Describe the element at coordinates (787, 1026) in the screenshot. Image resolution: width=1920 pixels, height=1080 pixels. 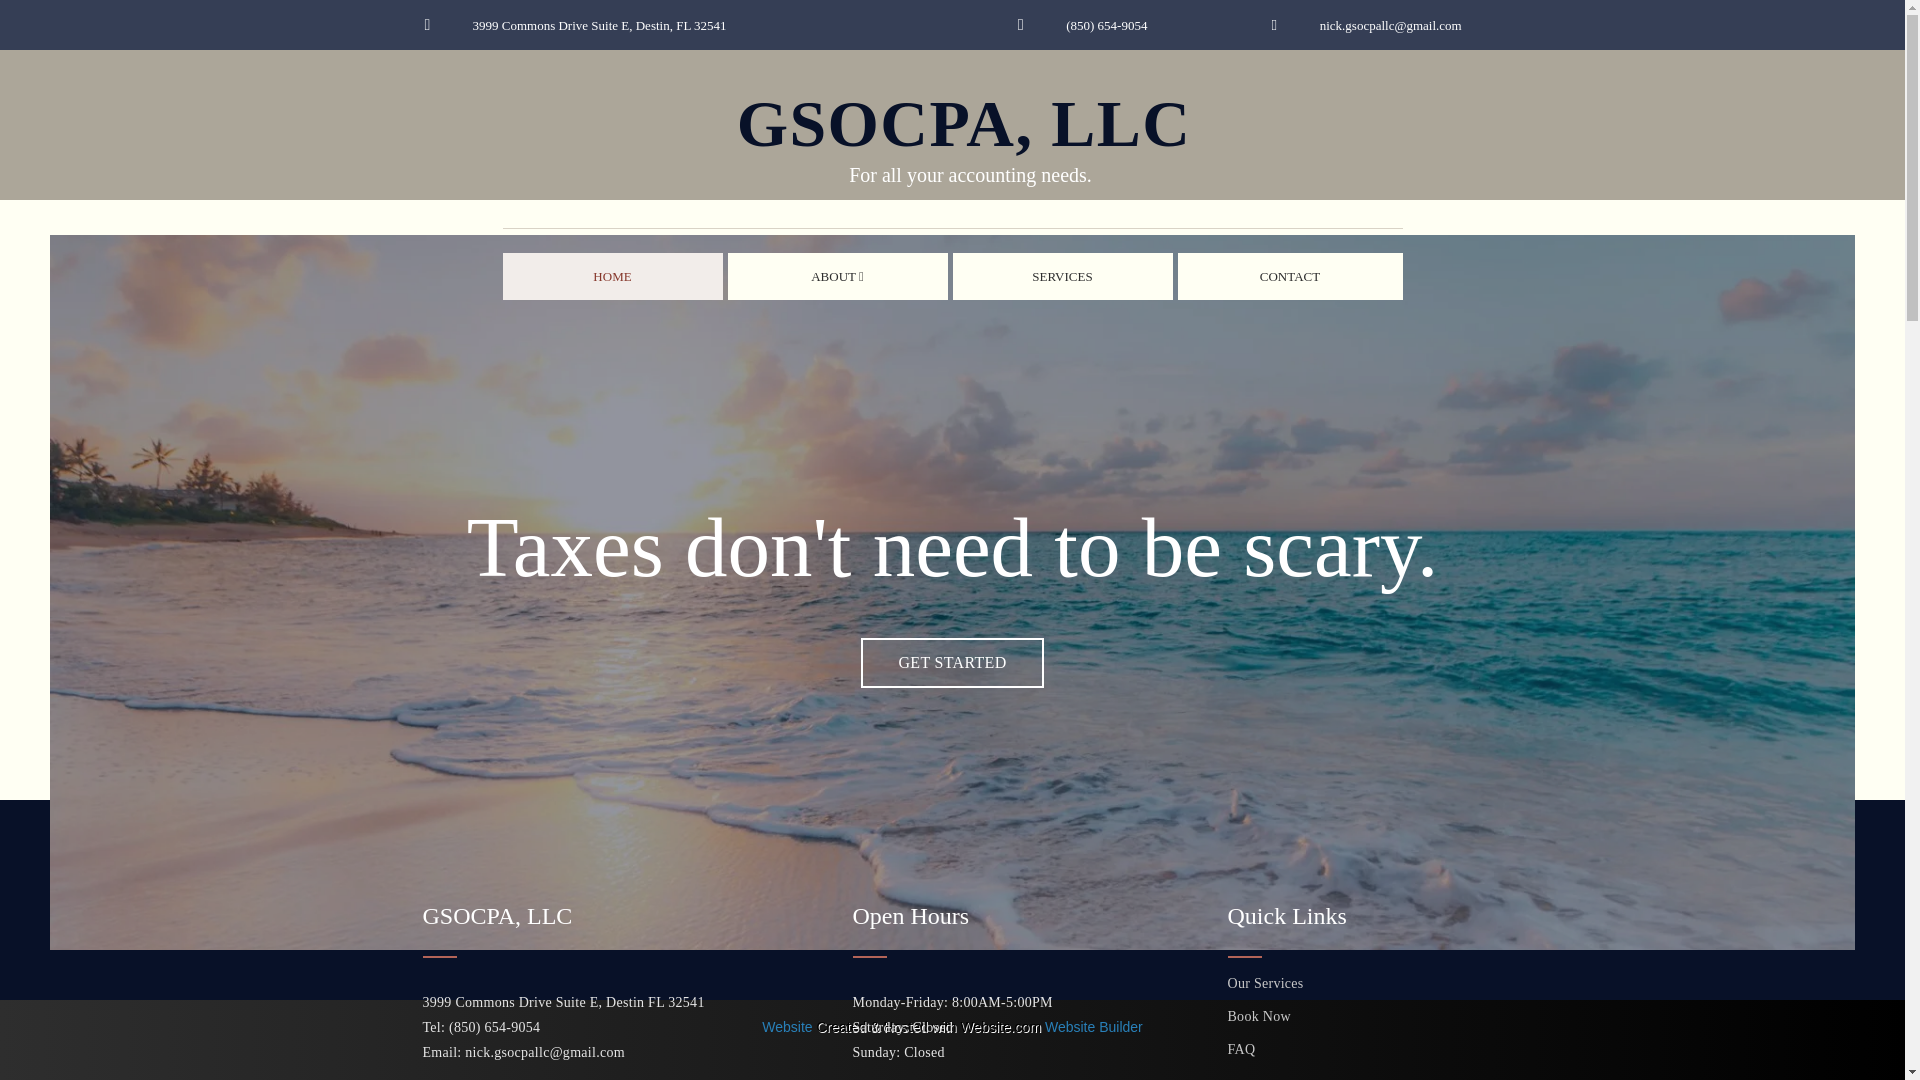
I see `Website` at that location.